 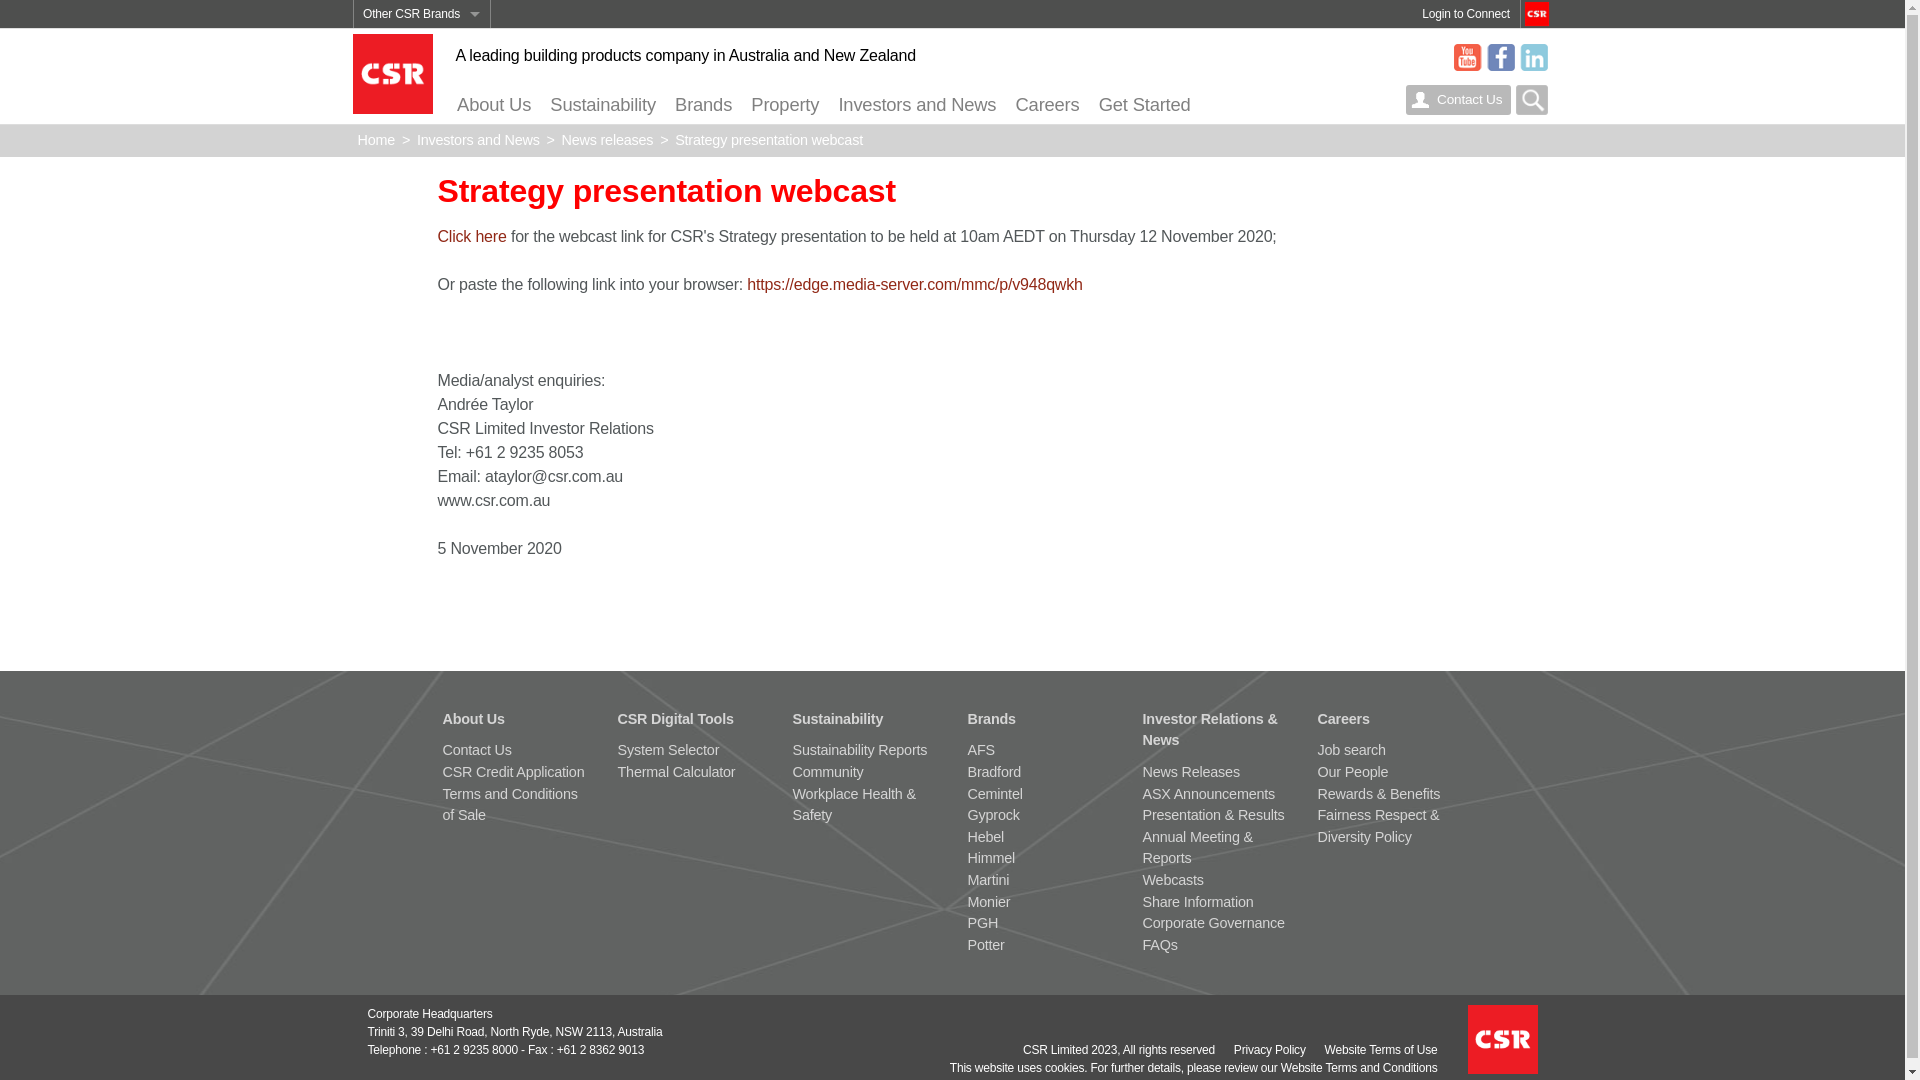 What do you see at coordinates (510, 805) in the screenshot?
I see `Terms and Conditions of Sale` at bounding box center [510, 805].